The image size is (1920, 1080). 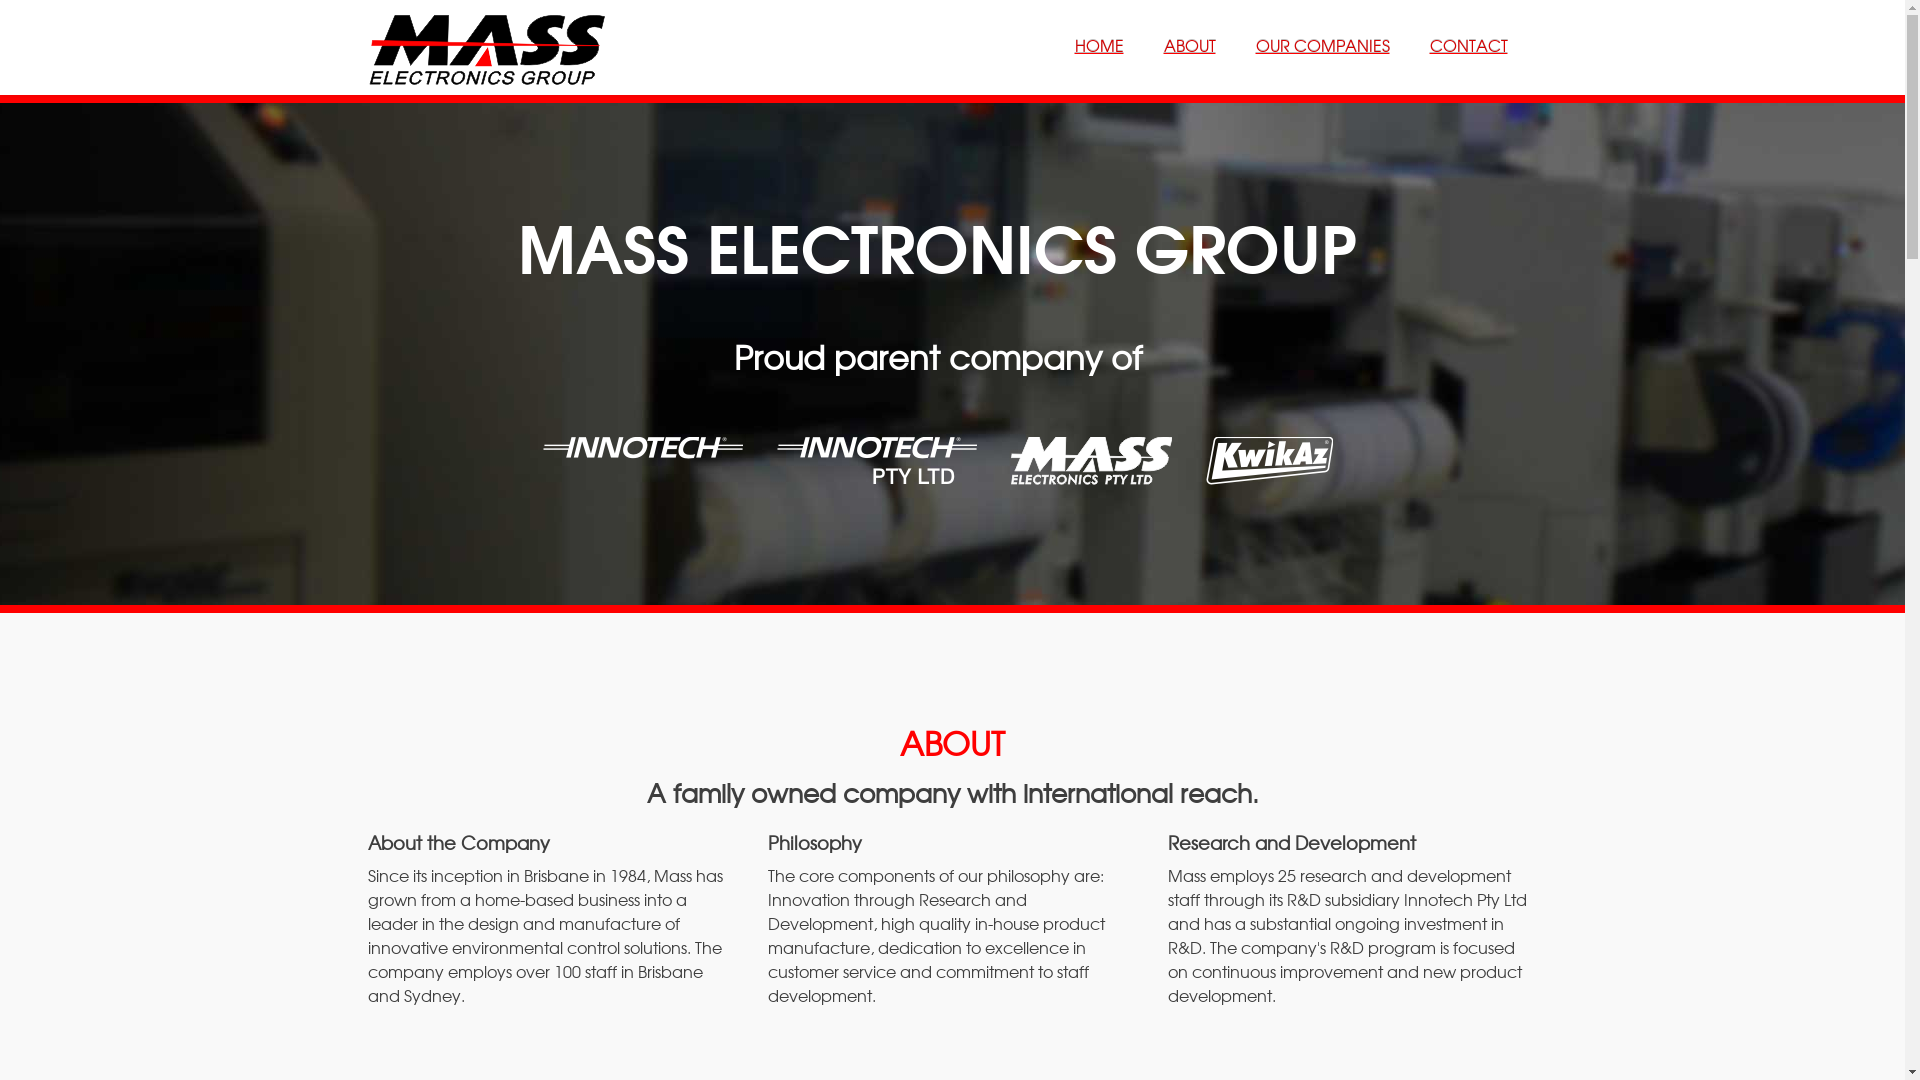 What do you see at coordinates (502, 48) in the screenshot?
I see `Home Page - Mass Electronics` at bounding box center [502, 48].